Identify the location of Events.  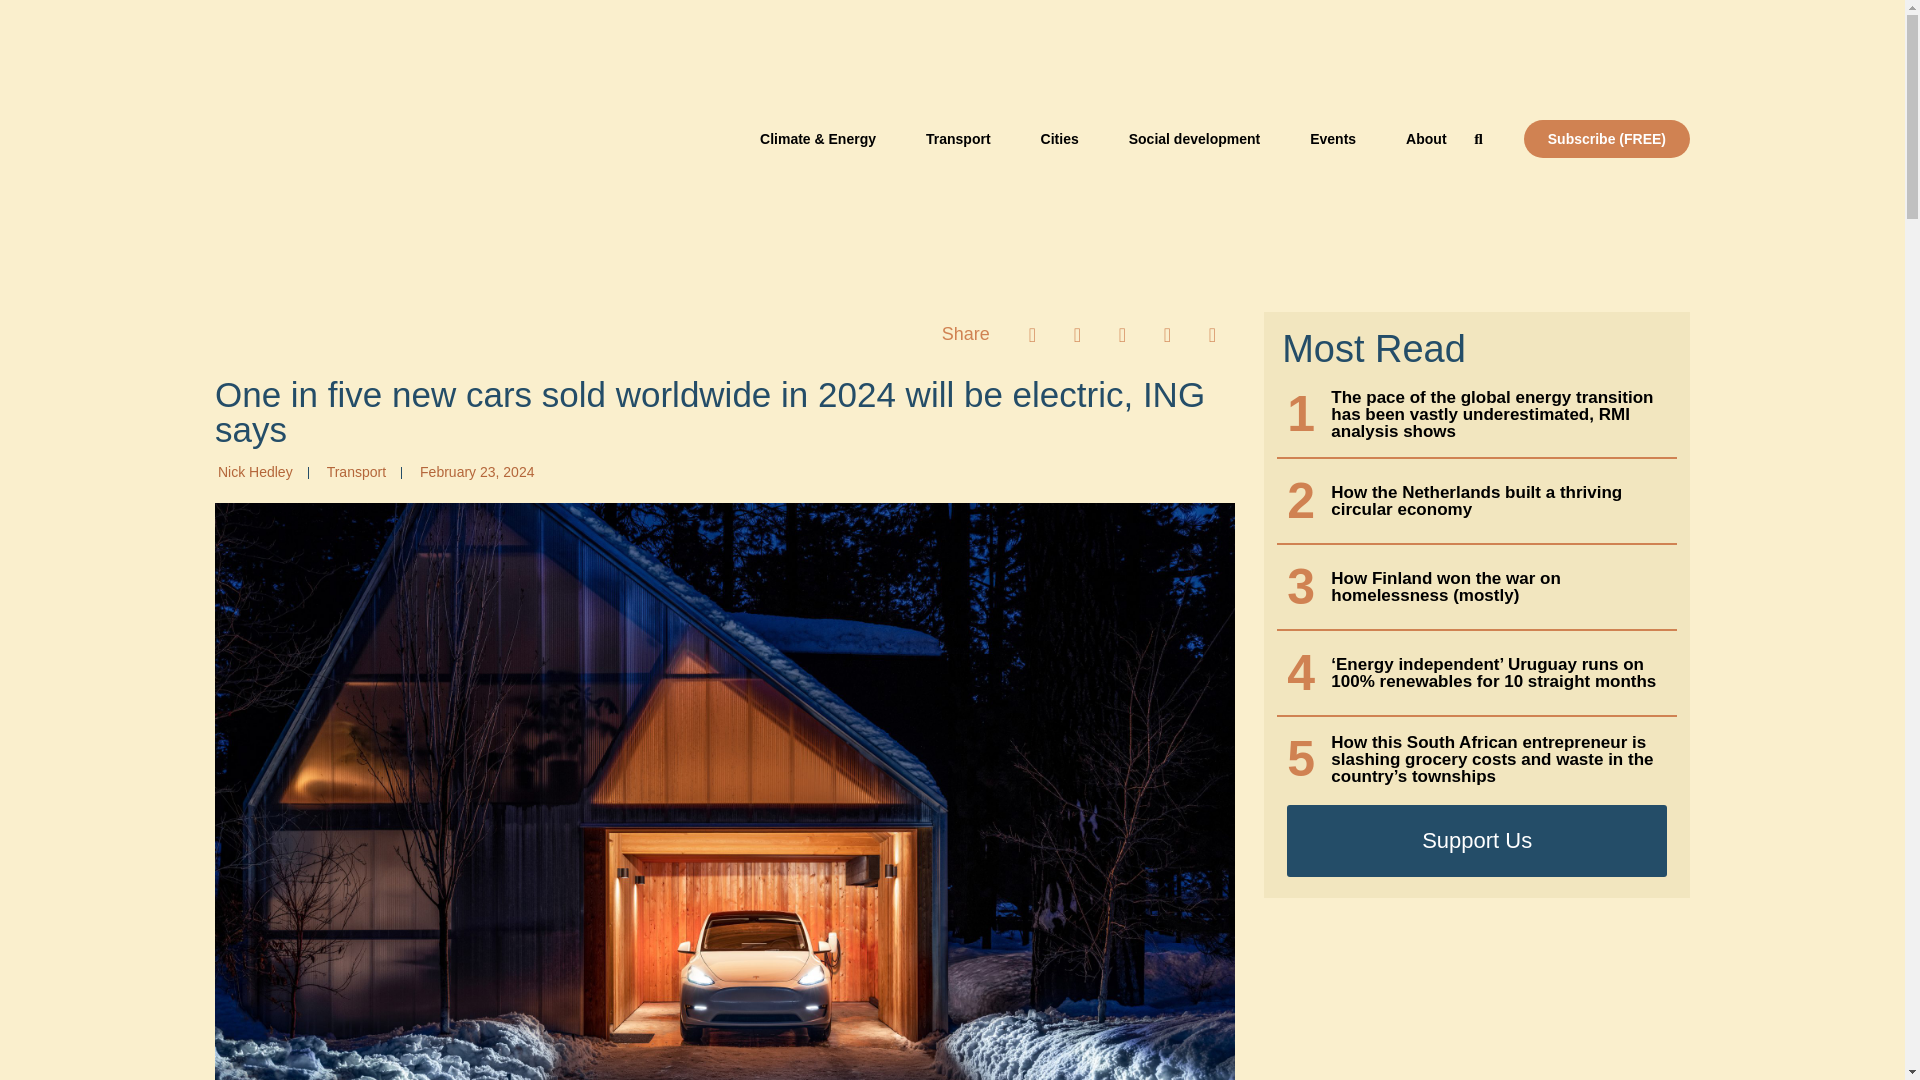
(1333, 138).